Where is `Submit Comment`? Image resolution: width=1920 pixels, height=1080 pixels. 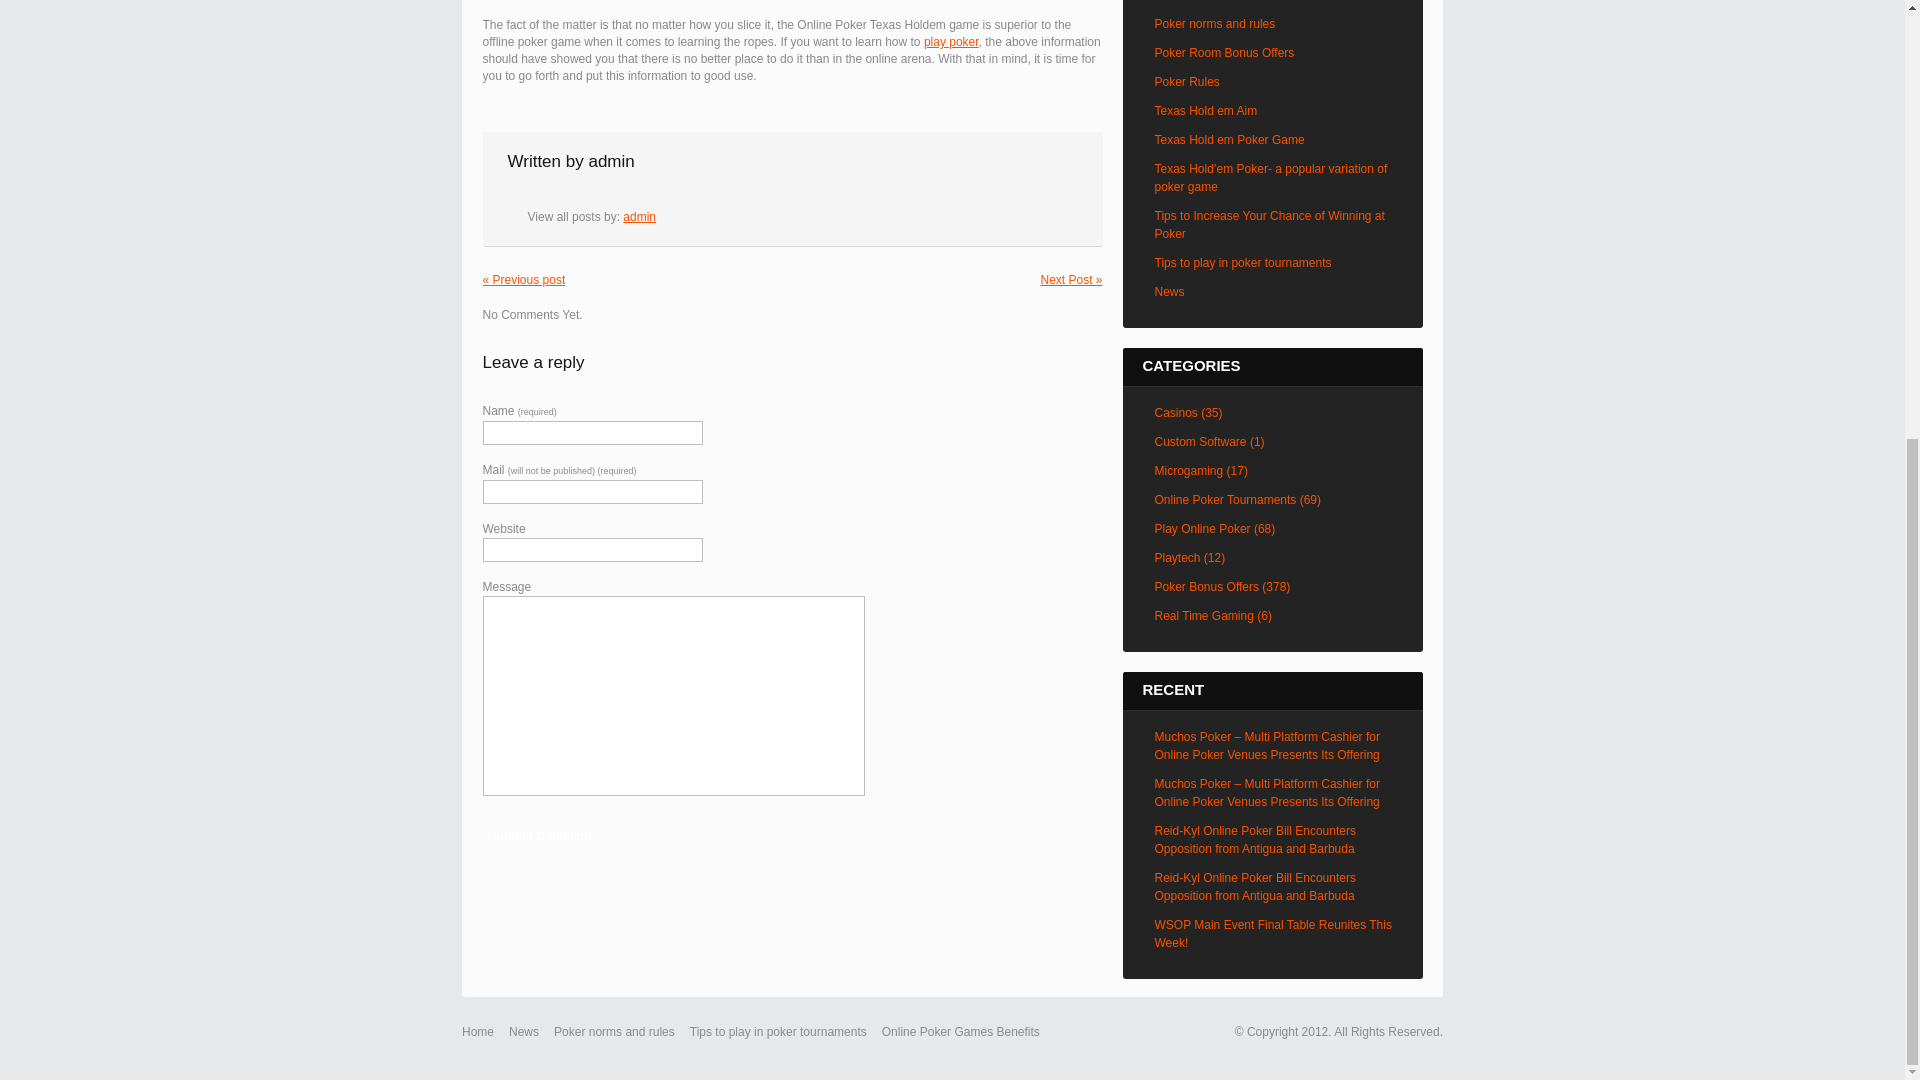 Submit Comment is located at coordinates (540, 835).